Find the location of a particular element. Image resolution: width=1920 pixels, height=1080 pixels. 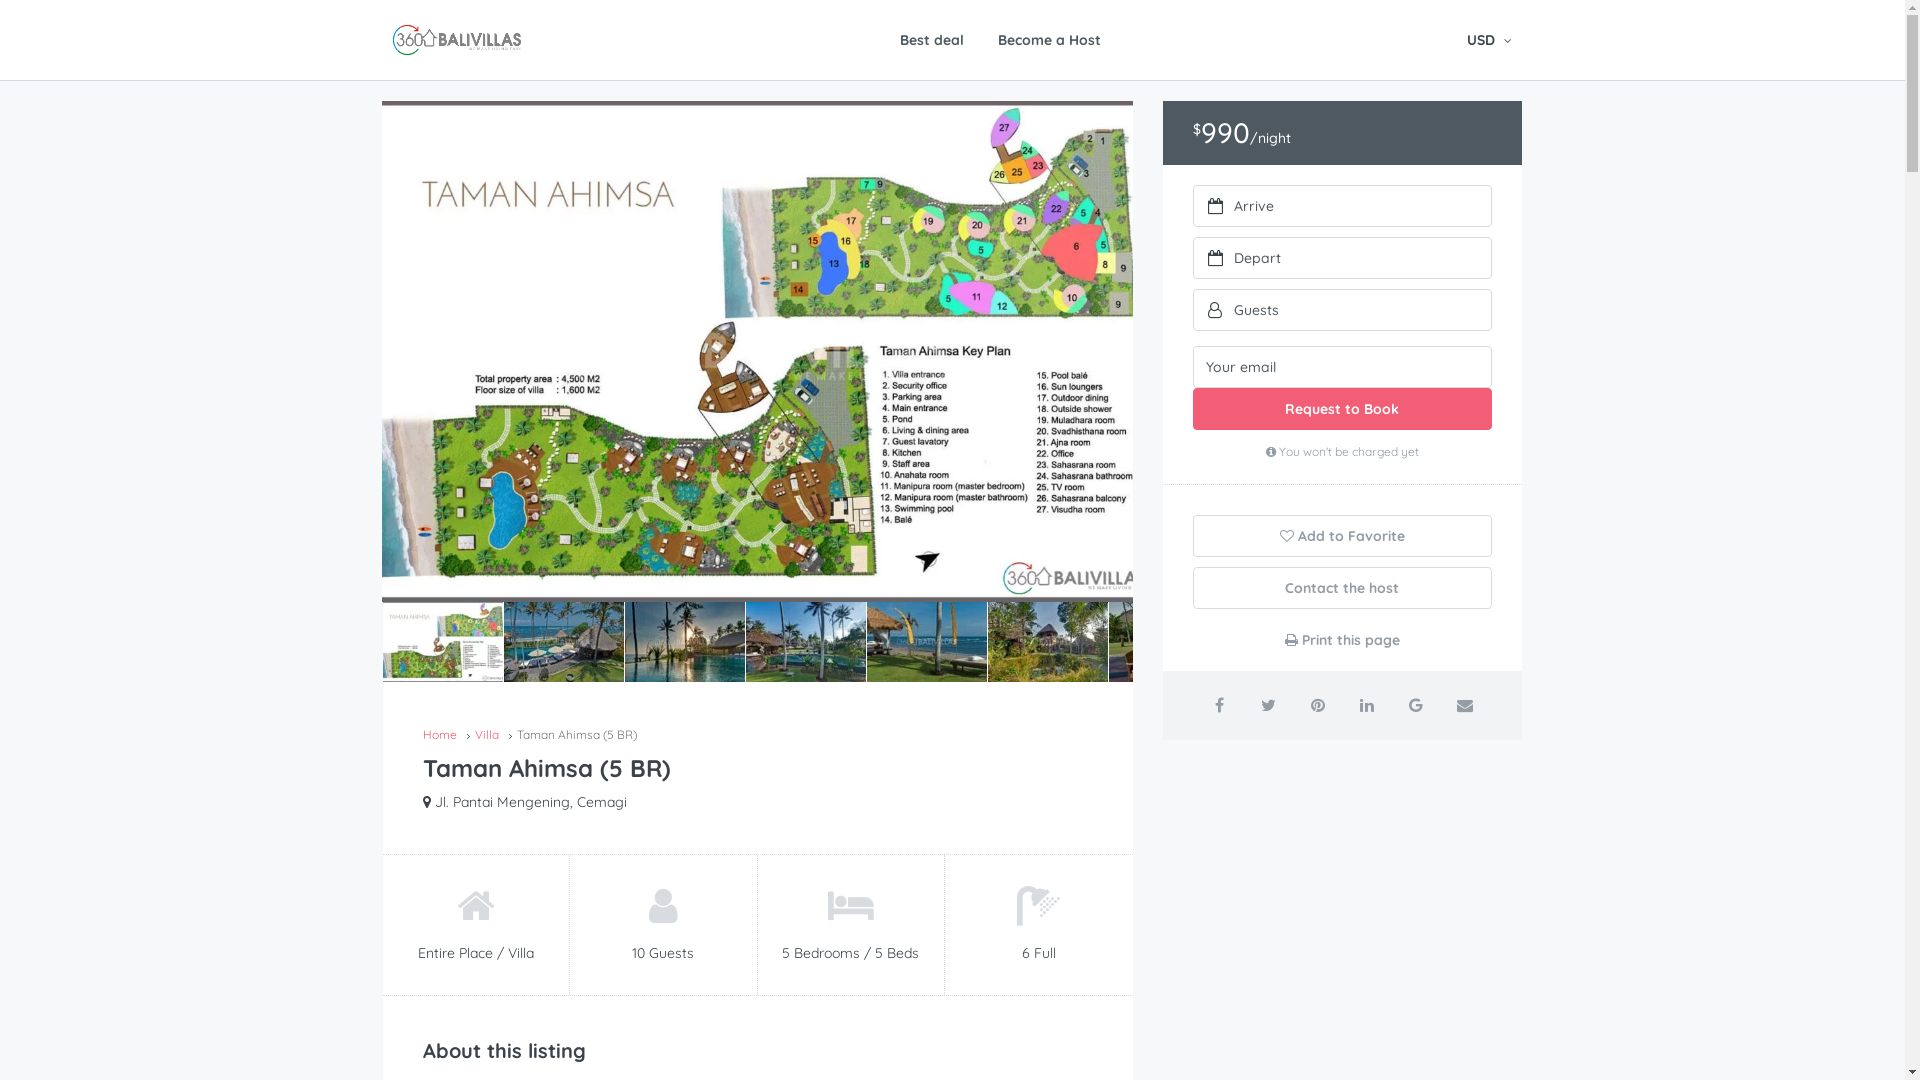

Best deal is located at coordinates (932, 40).